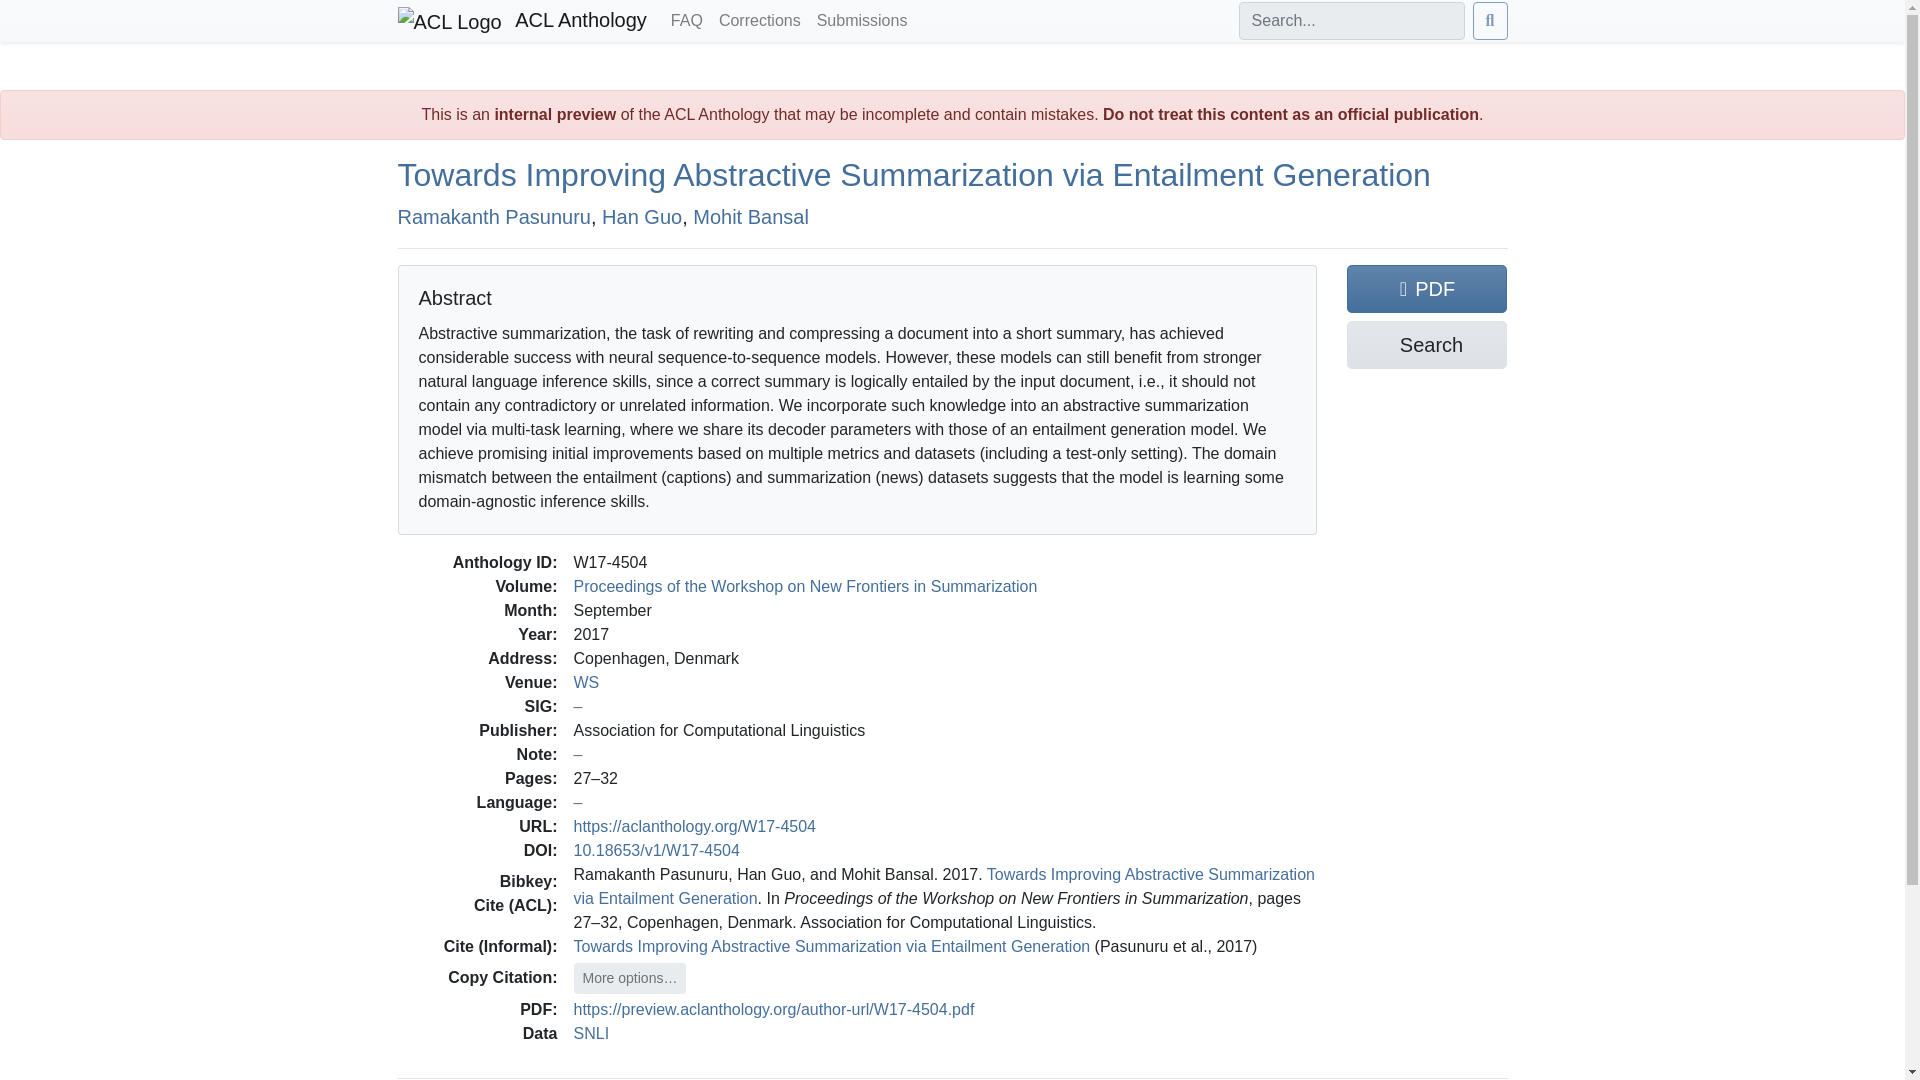  Describe the element at coordinates (750, 216) in the screenshot. I see `Mohit Bansal` at that location.